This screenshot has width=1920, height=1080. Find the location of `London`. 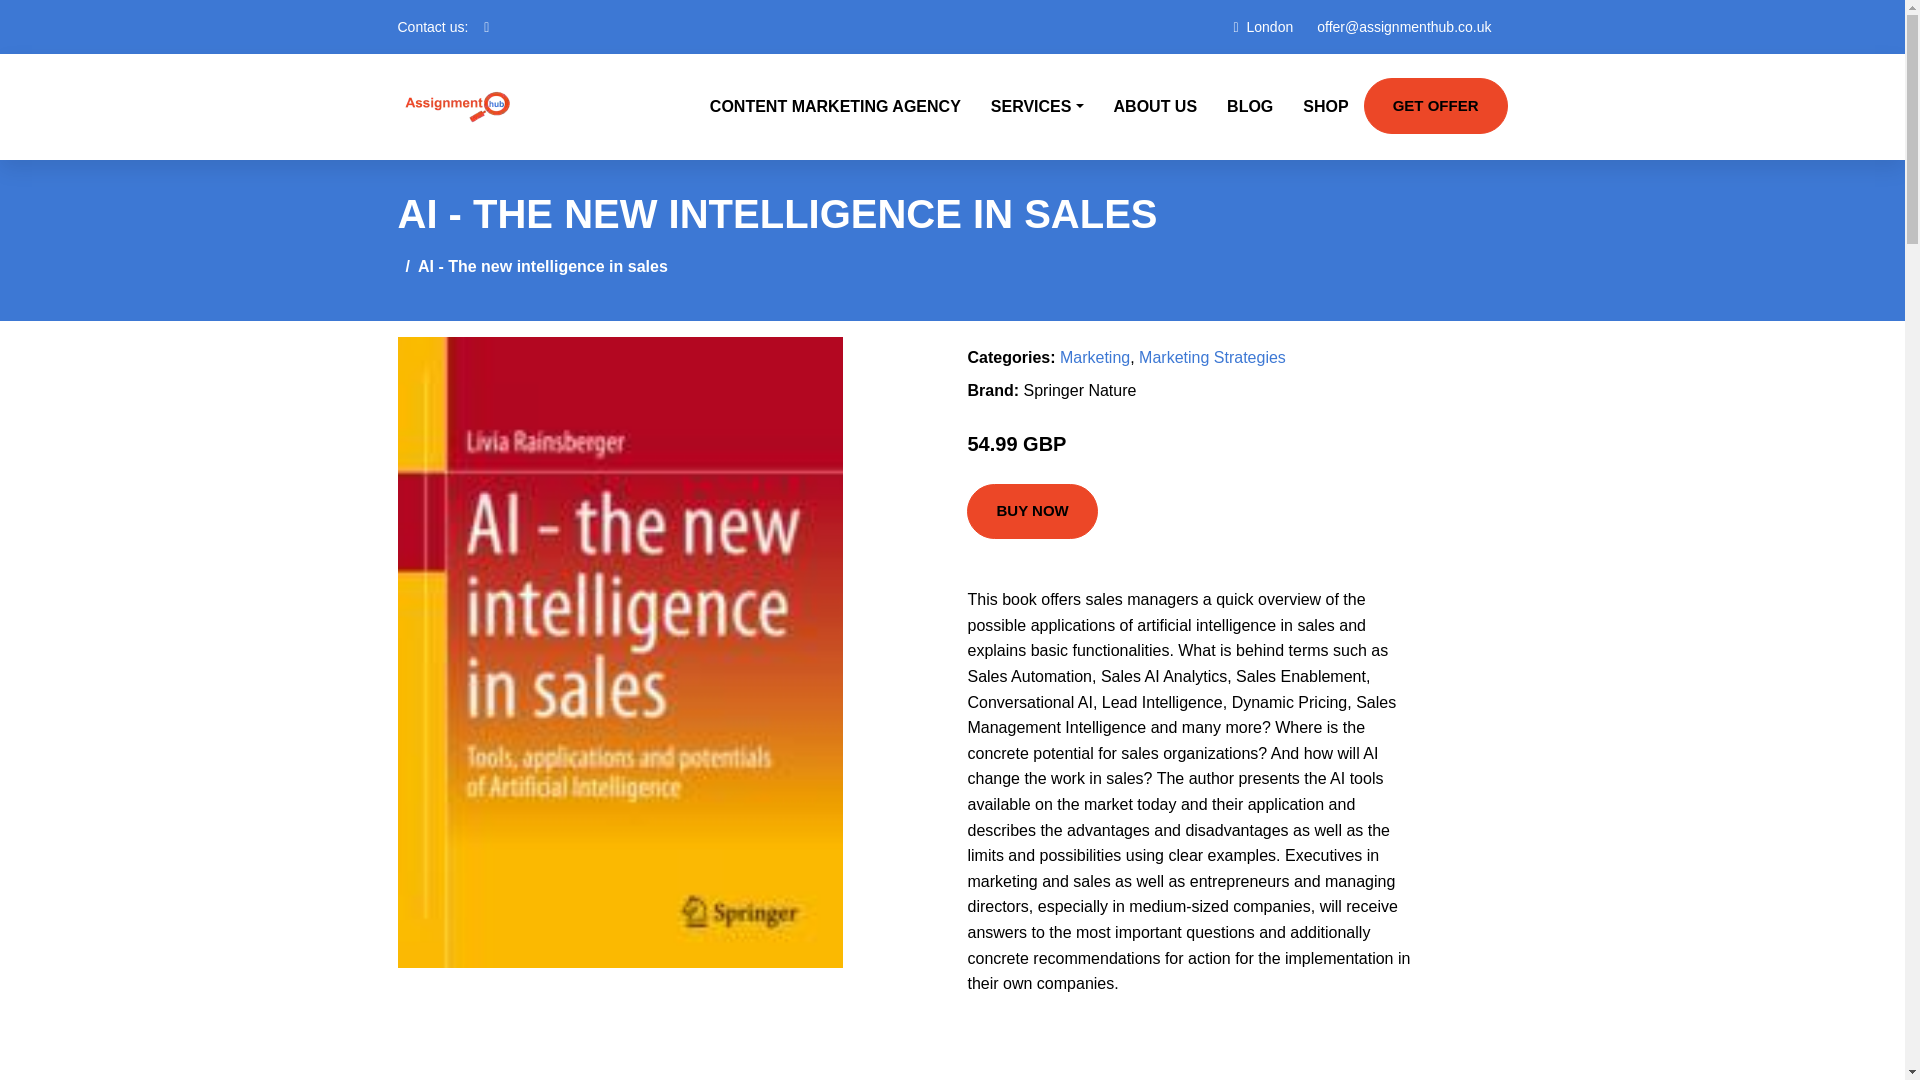

London is located at coordinates (1270, 26).